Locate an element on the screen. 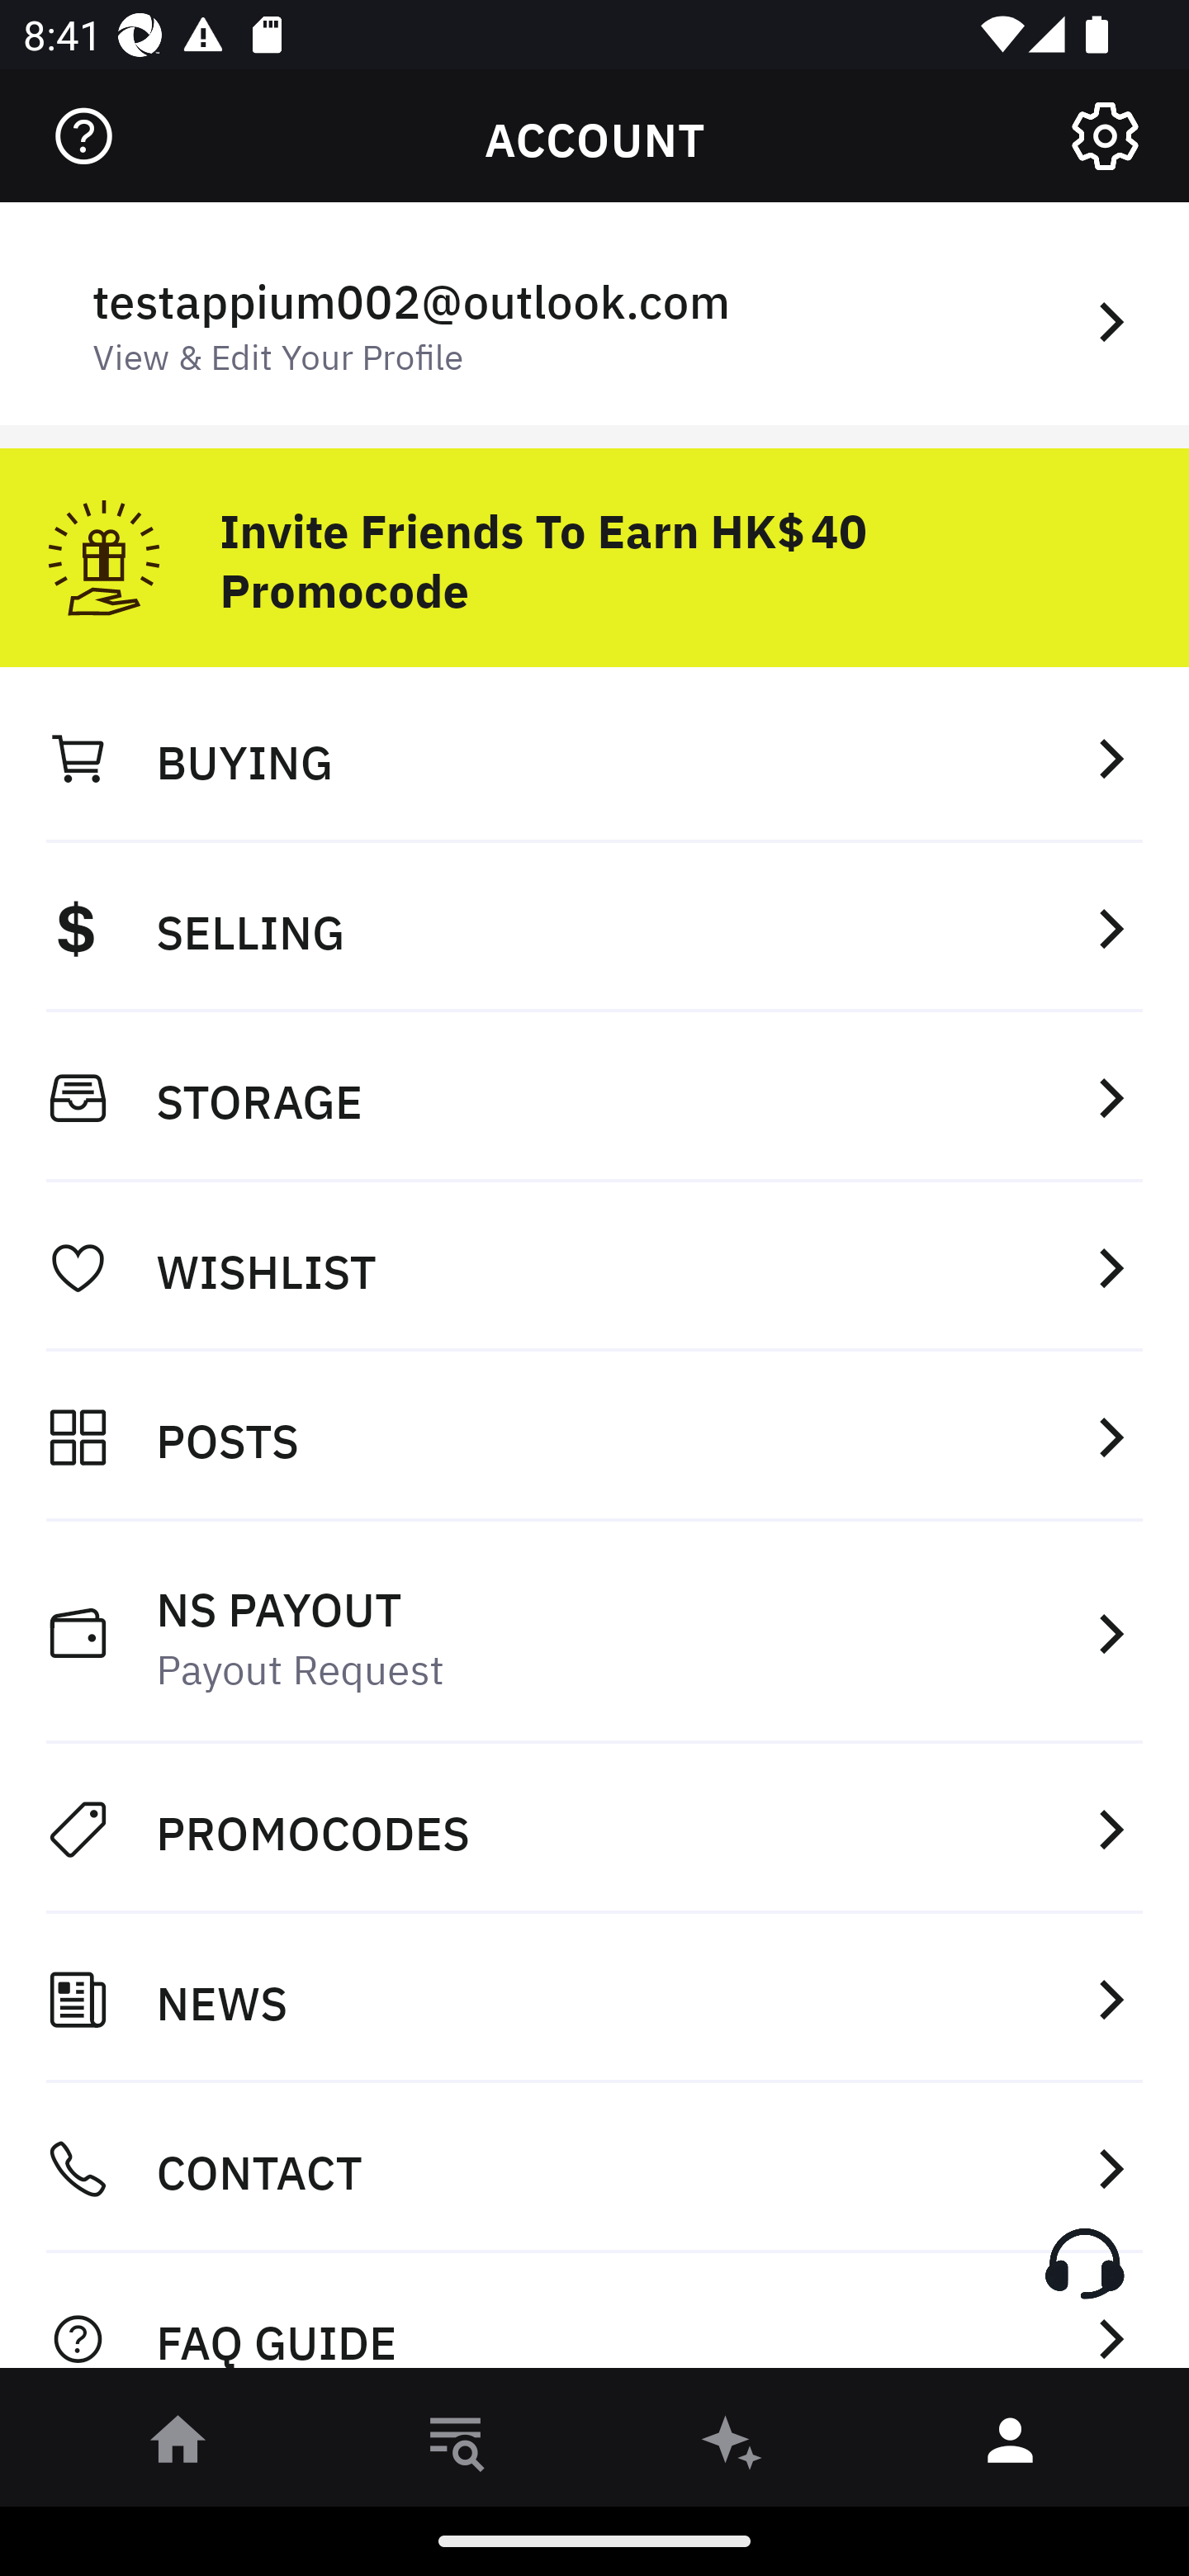  󰫢 is located at coordinates (733, 2446).